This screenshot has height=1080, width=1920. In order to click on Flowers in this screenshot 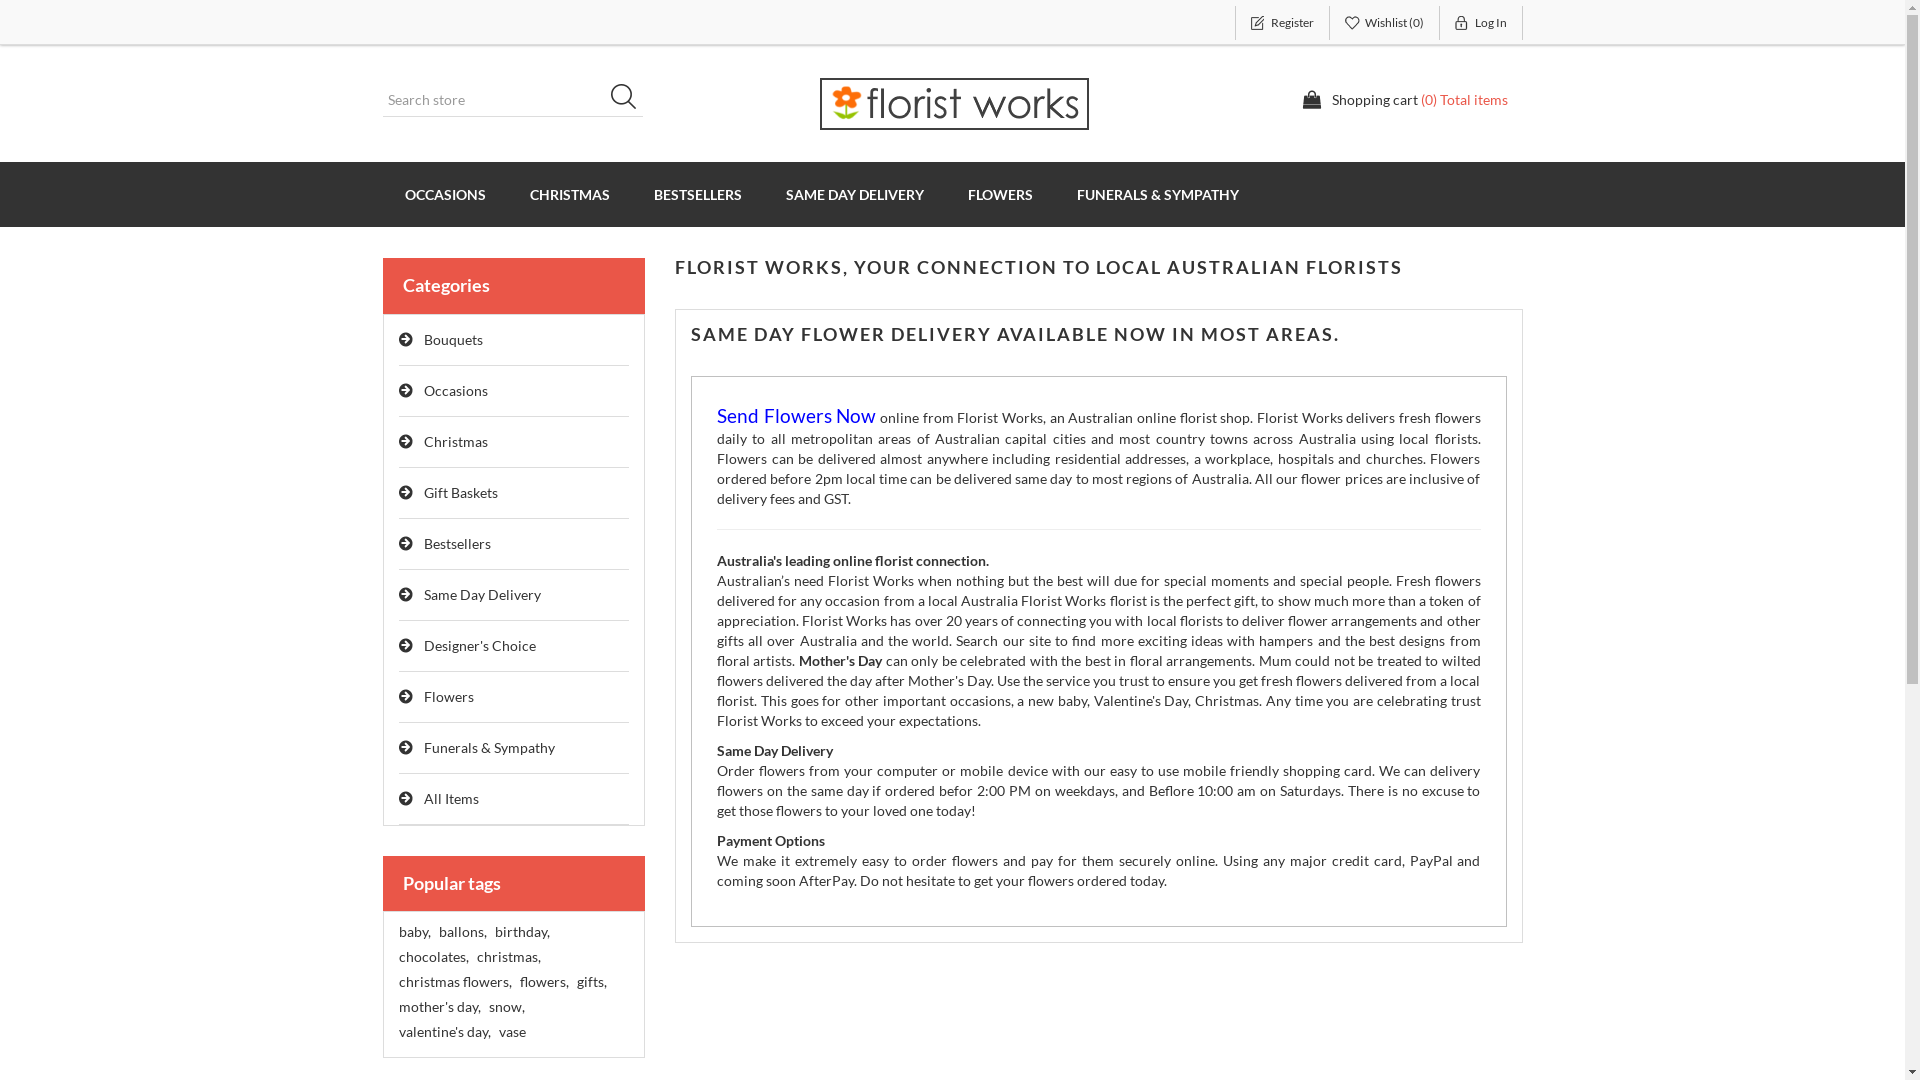, I will do `click(514, 698)`.